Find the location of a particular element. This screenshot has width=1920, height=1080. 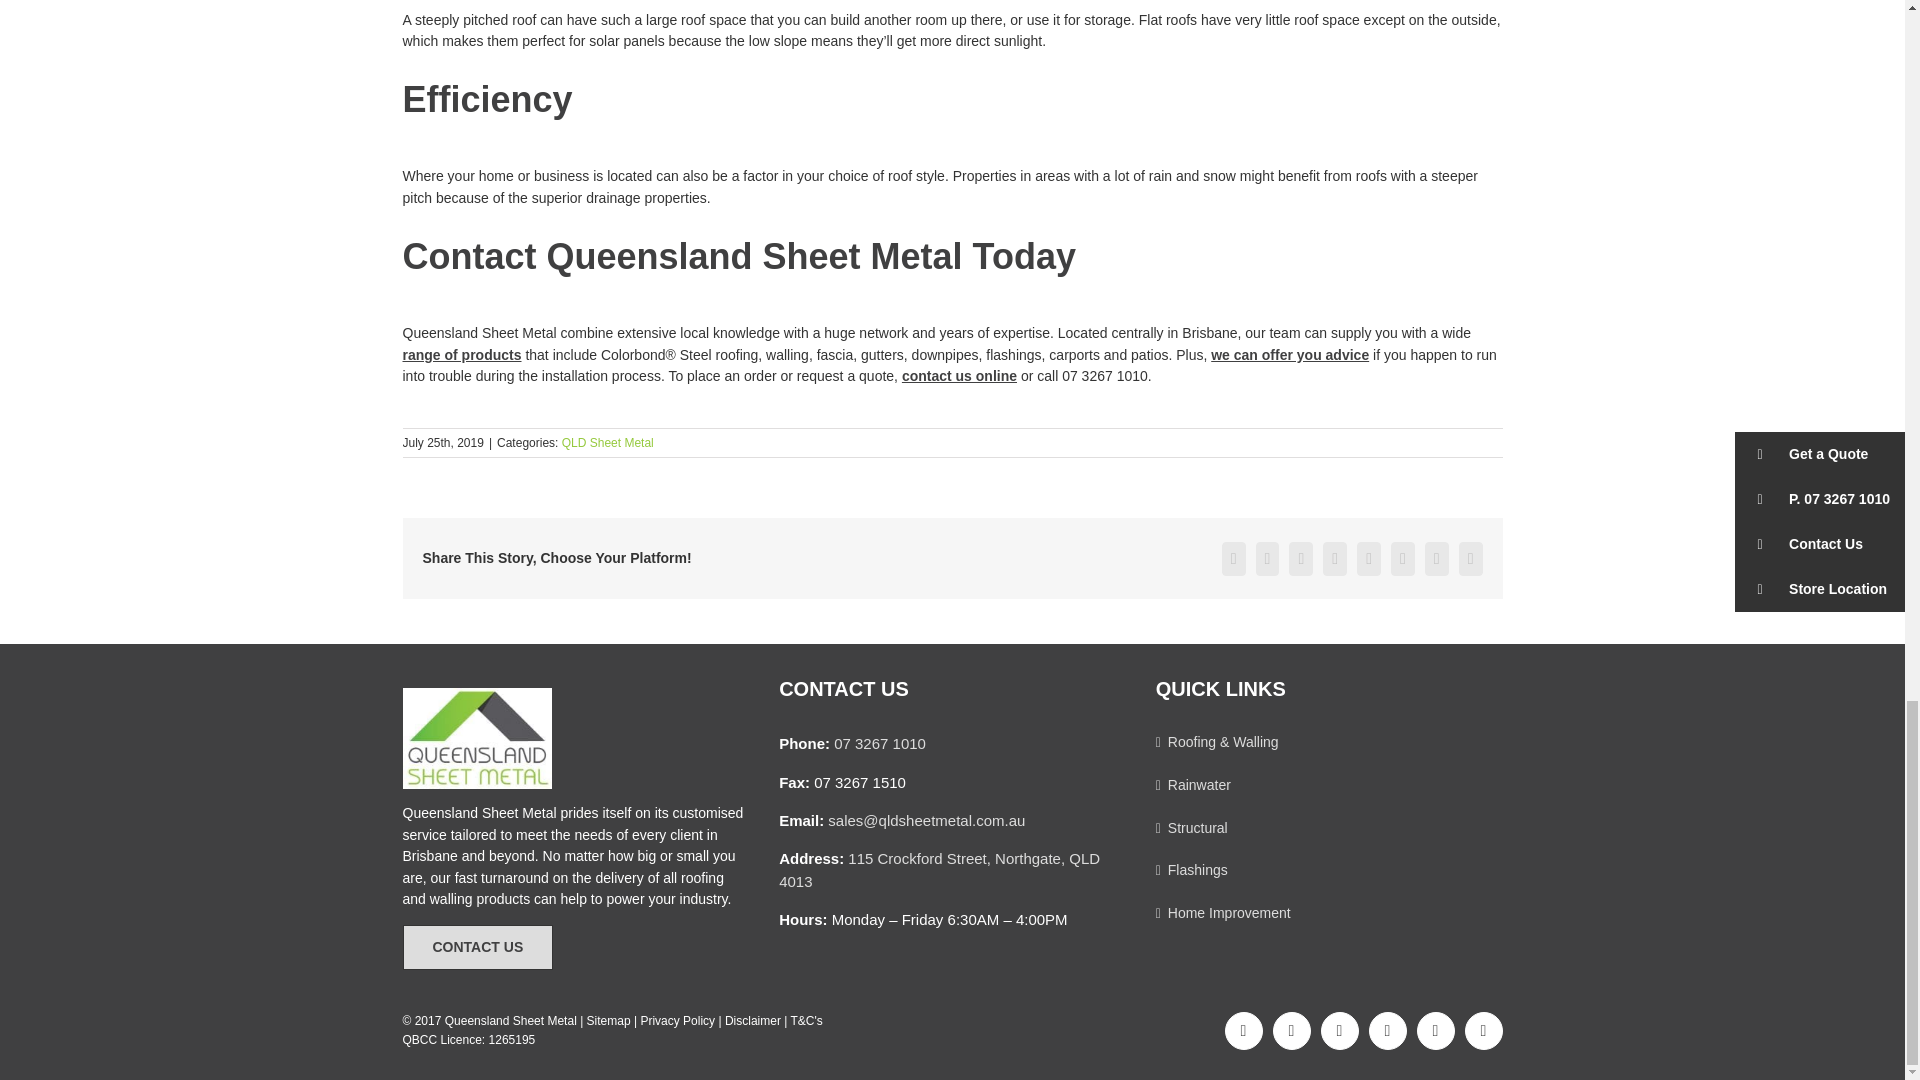

Pinterest is located at coordinates (1386, 1030).